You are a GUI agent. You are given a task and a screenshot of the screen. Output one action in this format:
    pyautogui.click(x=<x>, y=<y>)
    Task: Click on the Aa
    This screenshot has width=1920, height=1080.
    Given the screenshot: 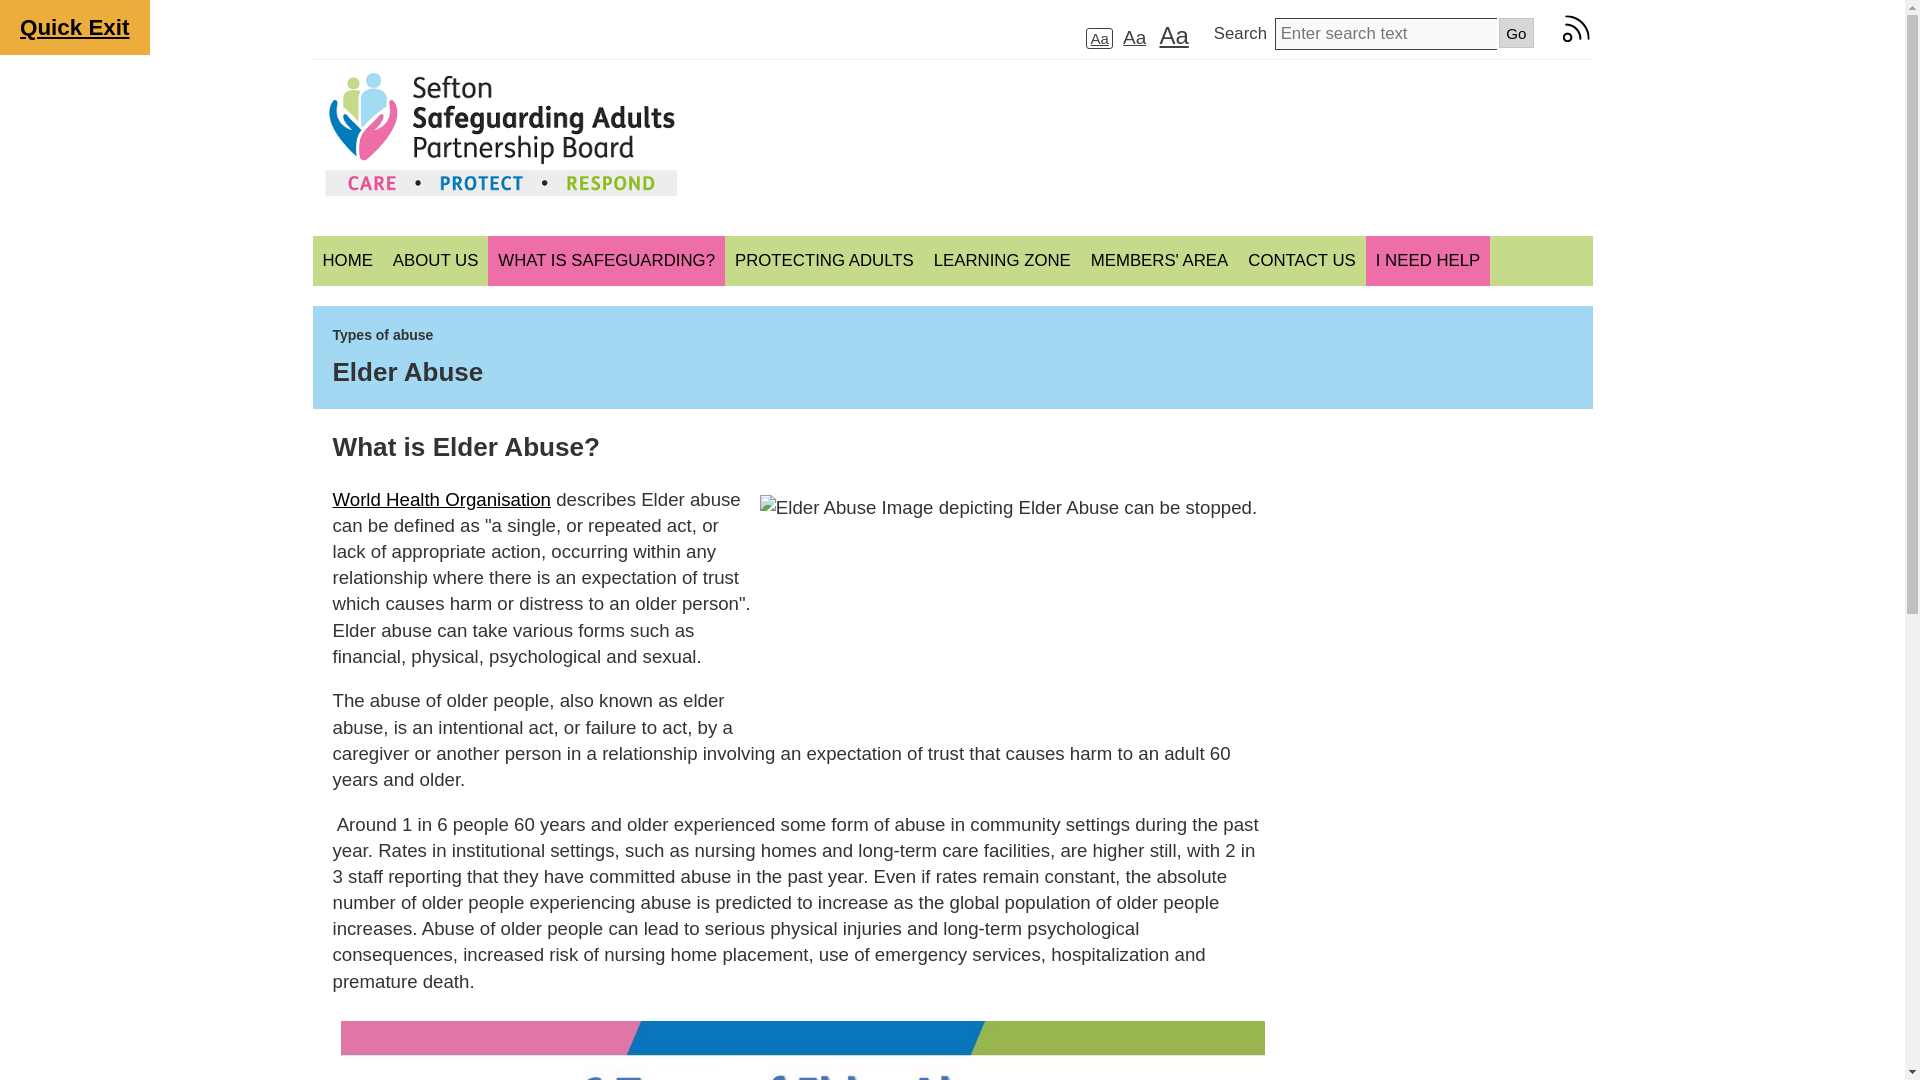 What is the action you would take?
    pyautogui.click(x=1172, y=34)
    